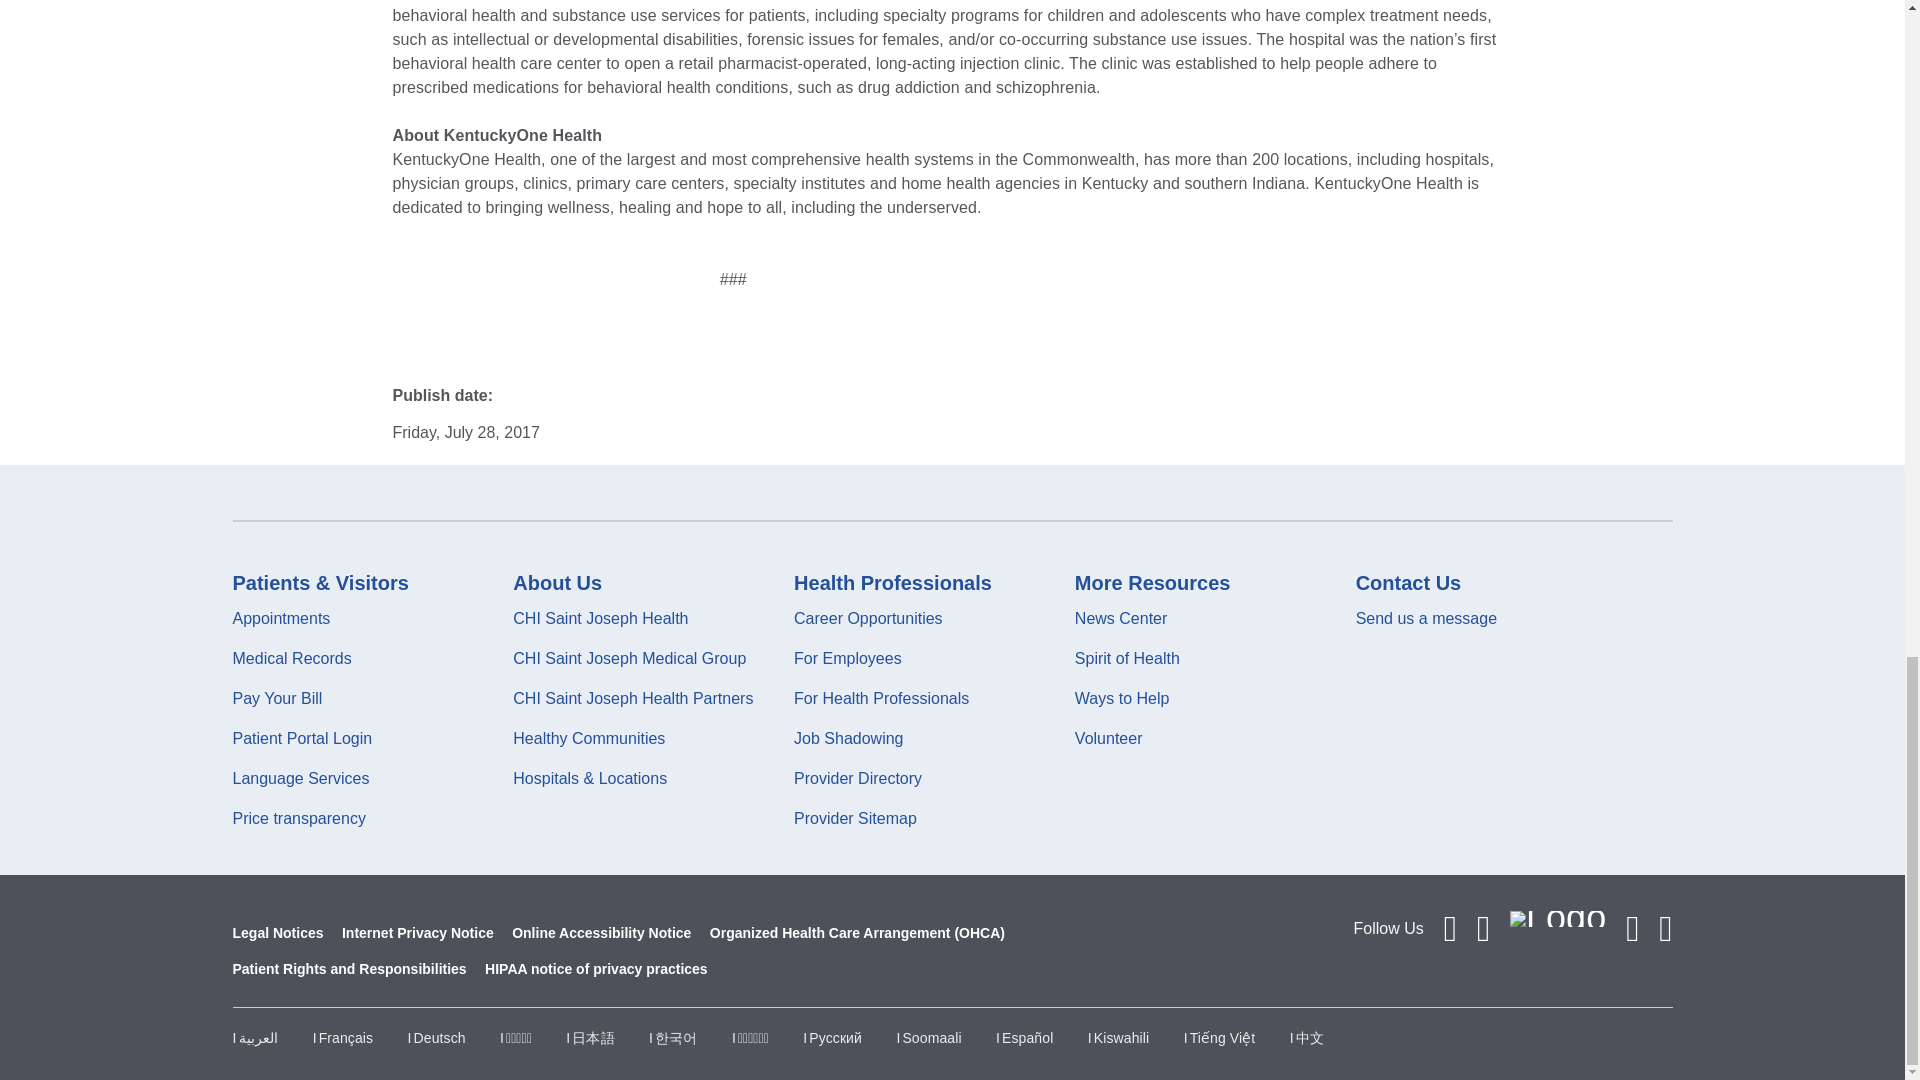 Image resolution: width=1920 pixels, height=1080 pixels. Describe the element at coordinates (1118, 1038) in the screenshot. I see `Swahili` at that location.